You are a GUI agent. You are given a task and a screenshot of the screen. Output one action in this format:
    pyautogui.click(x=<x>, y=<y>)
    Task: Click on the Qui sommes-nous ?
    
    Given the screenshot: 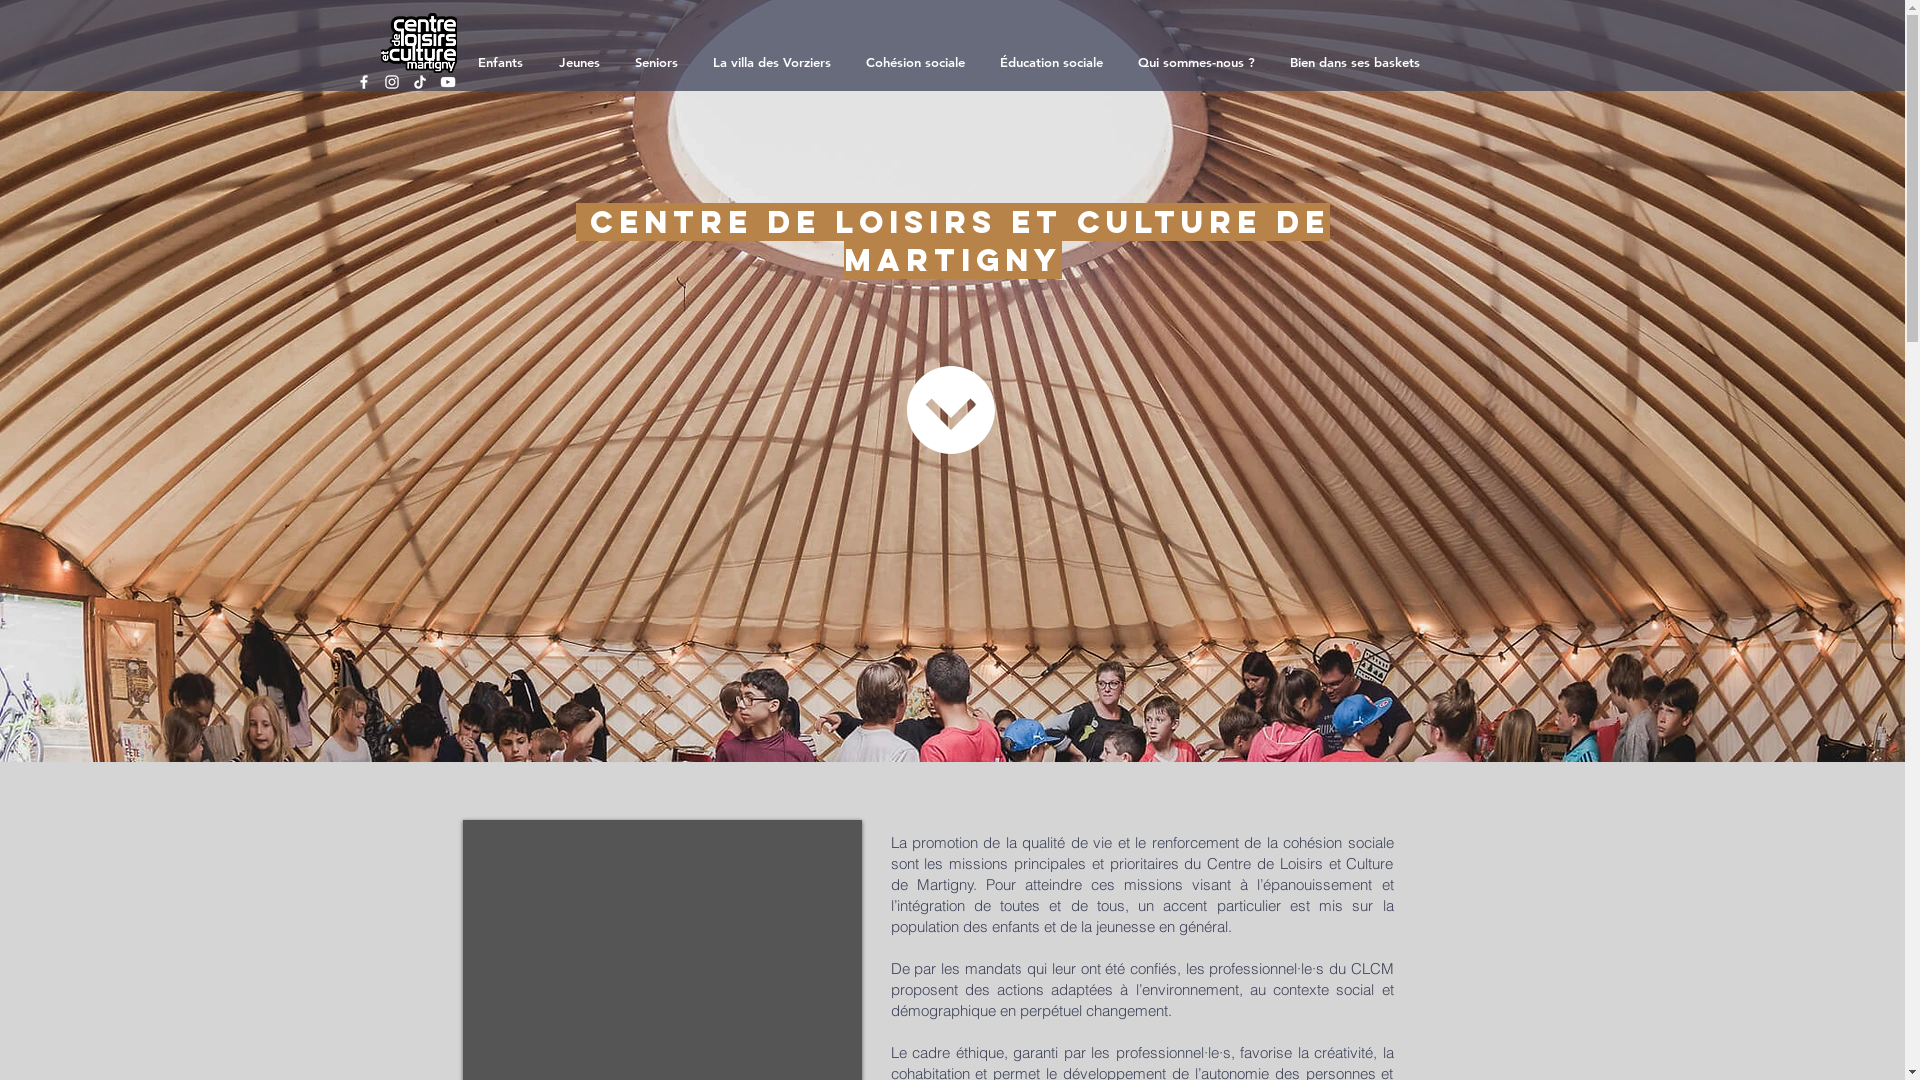 What is the action you would take?
    pyautogui.click(x=1199, y=62)
    